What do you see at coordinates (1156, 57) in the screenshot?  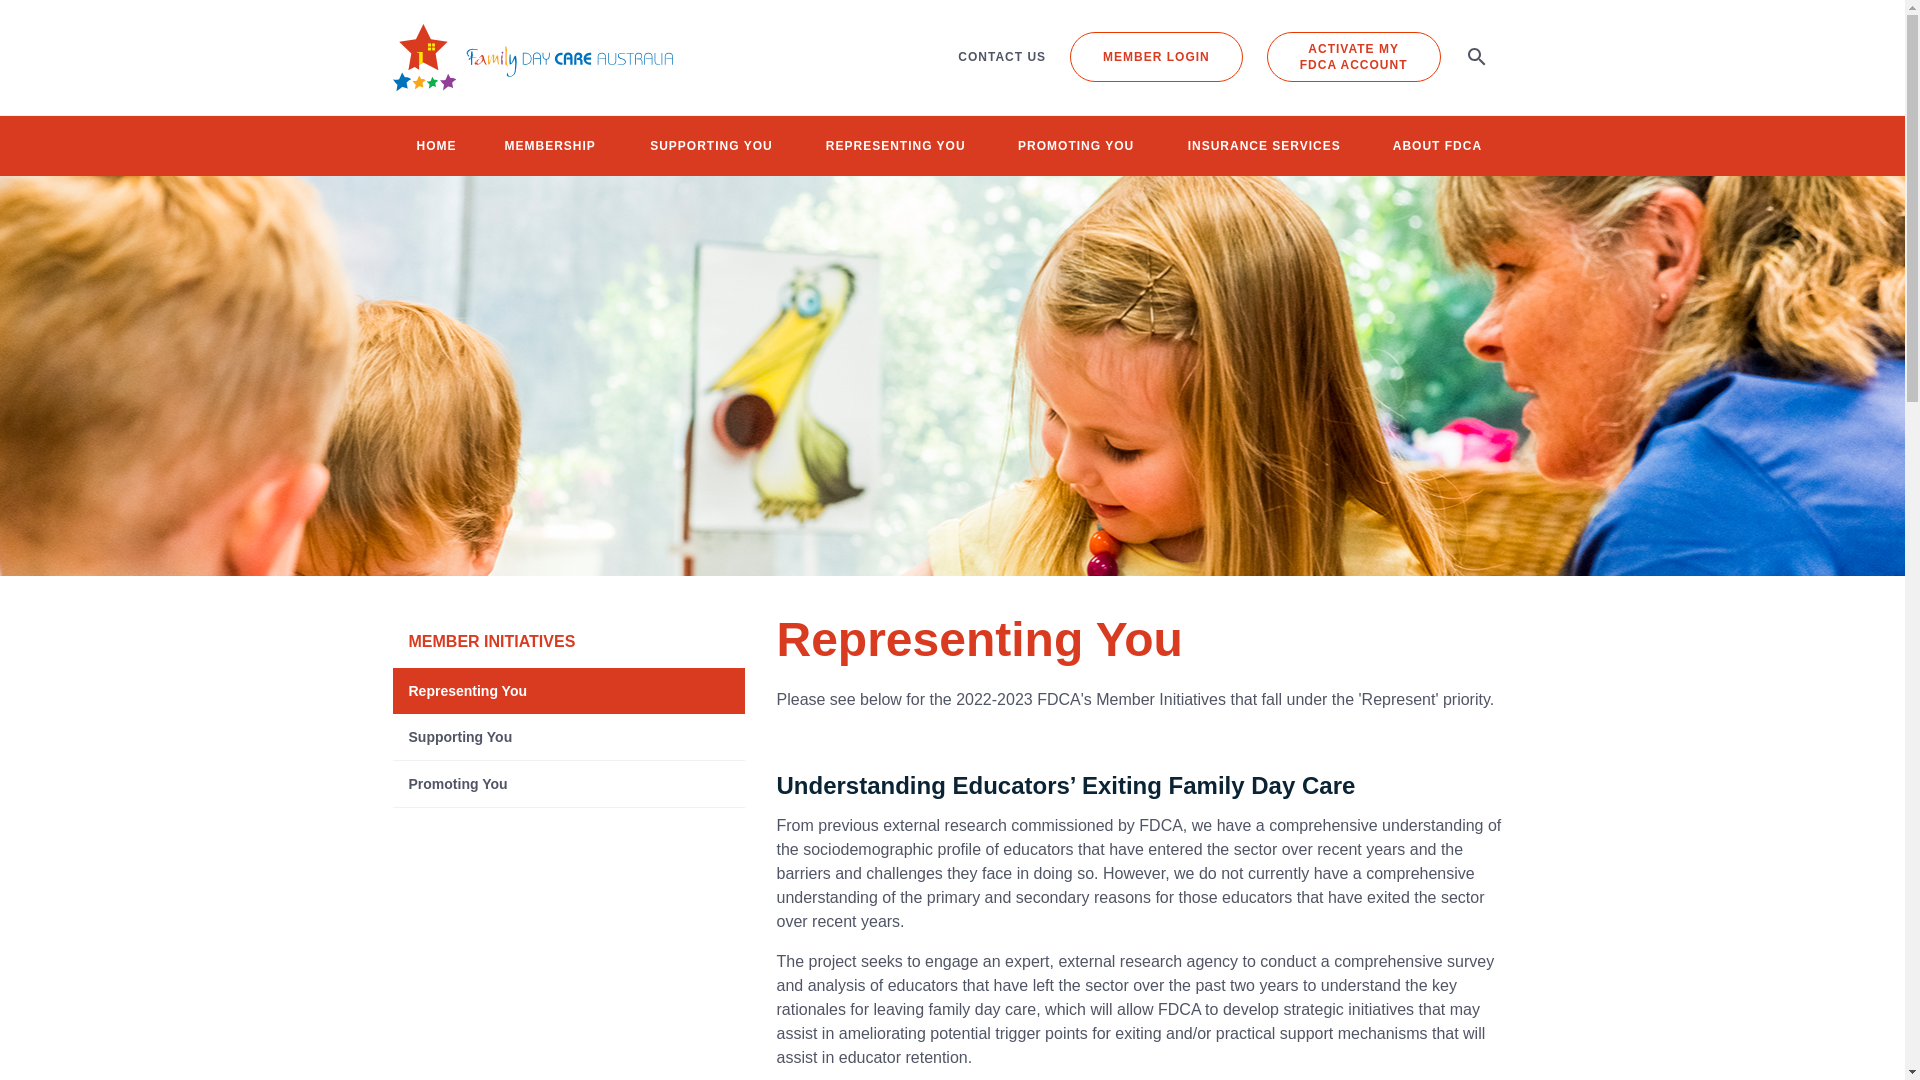 I see `MEMBER LOGIN` at bounding box center [1156, 57].